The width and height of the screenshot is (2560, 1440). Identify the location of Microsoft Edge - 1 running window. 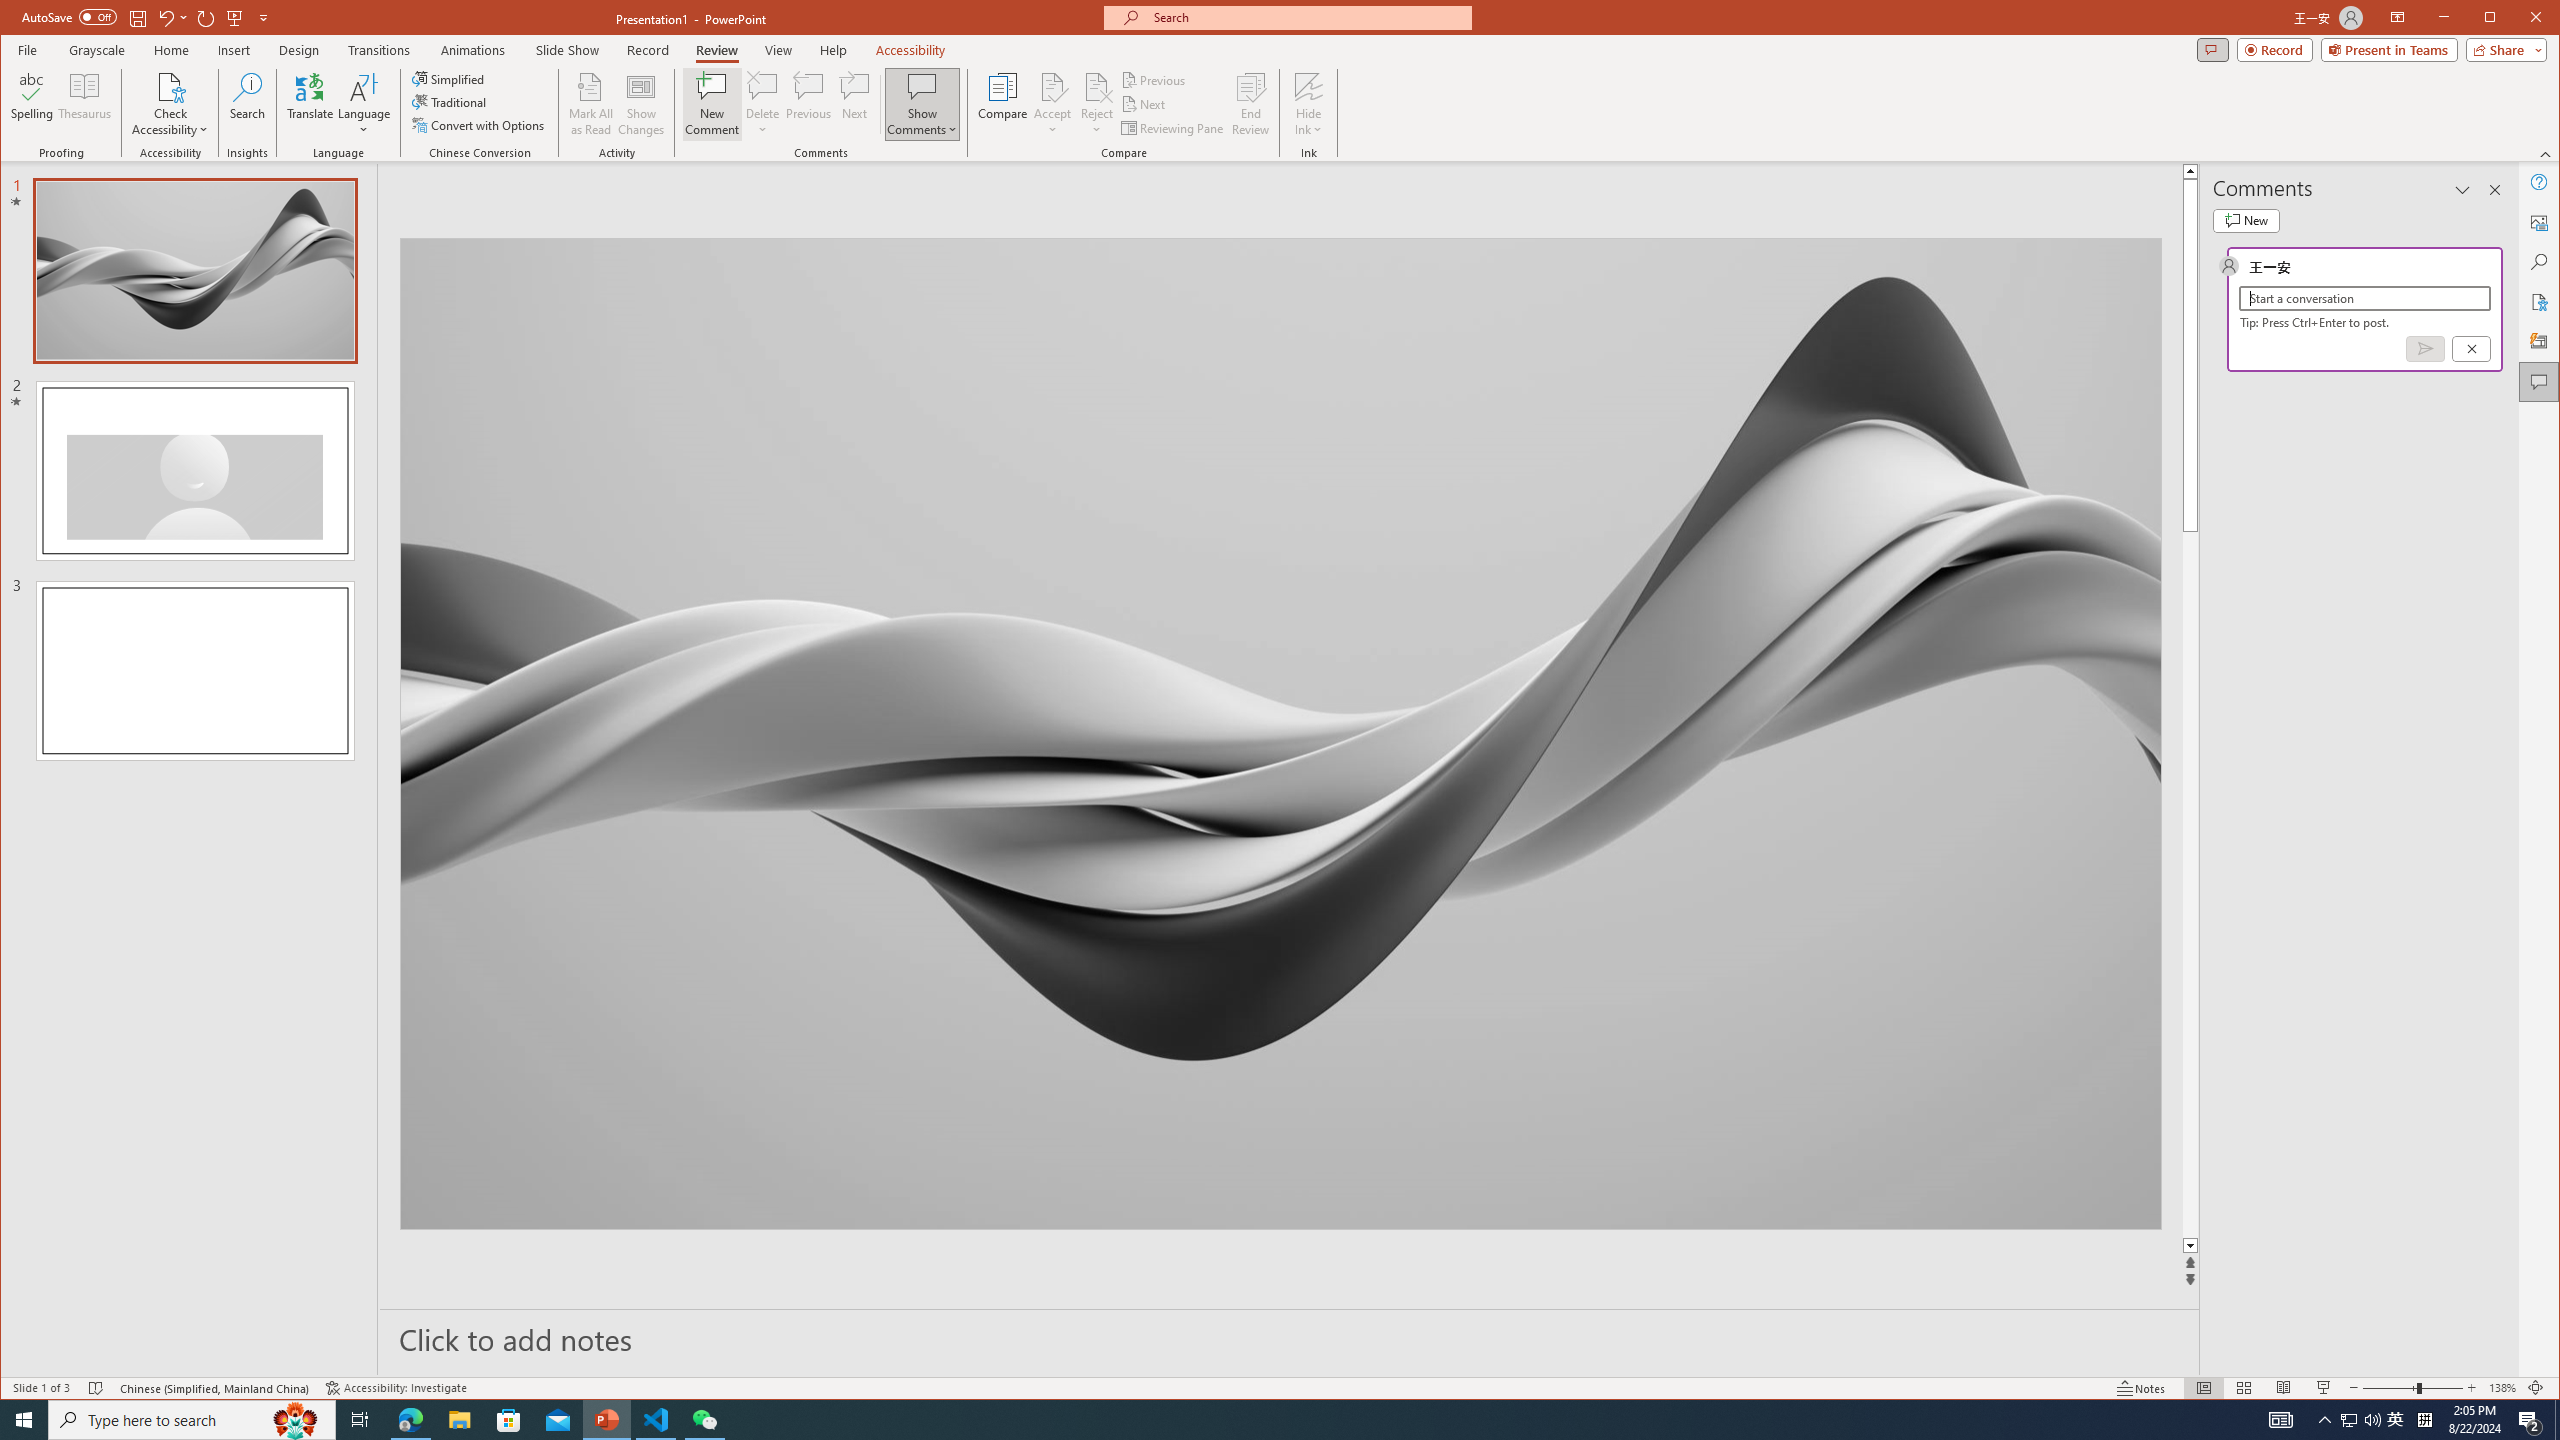
(410, 1420).